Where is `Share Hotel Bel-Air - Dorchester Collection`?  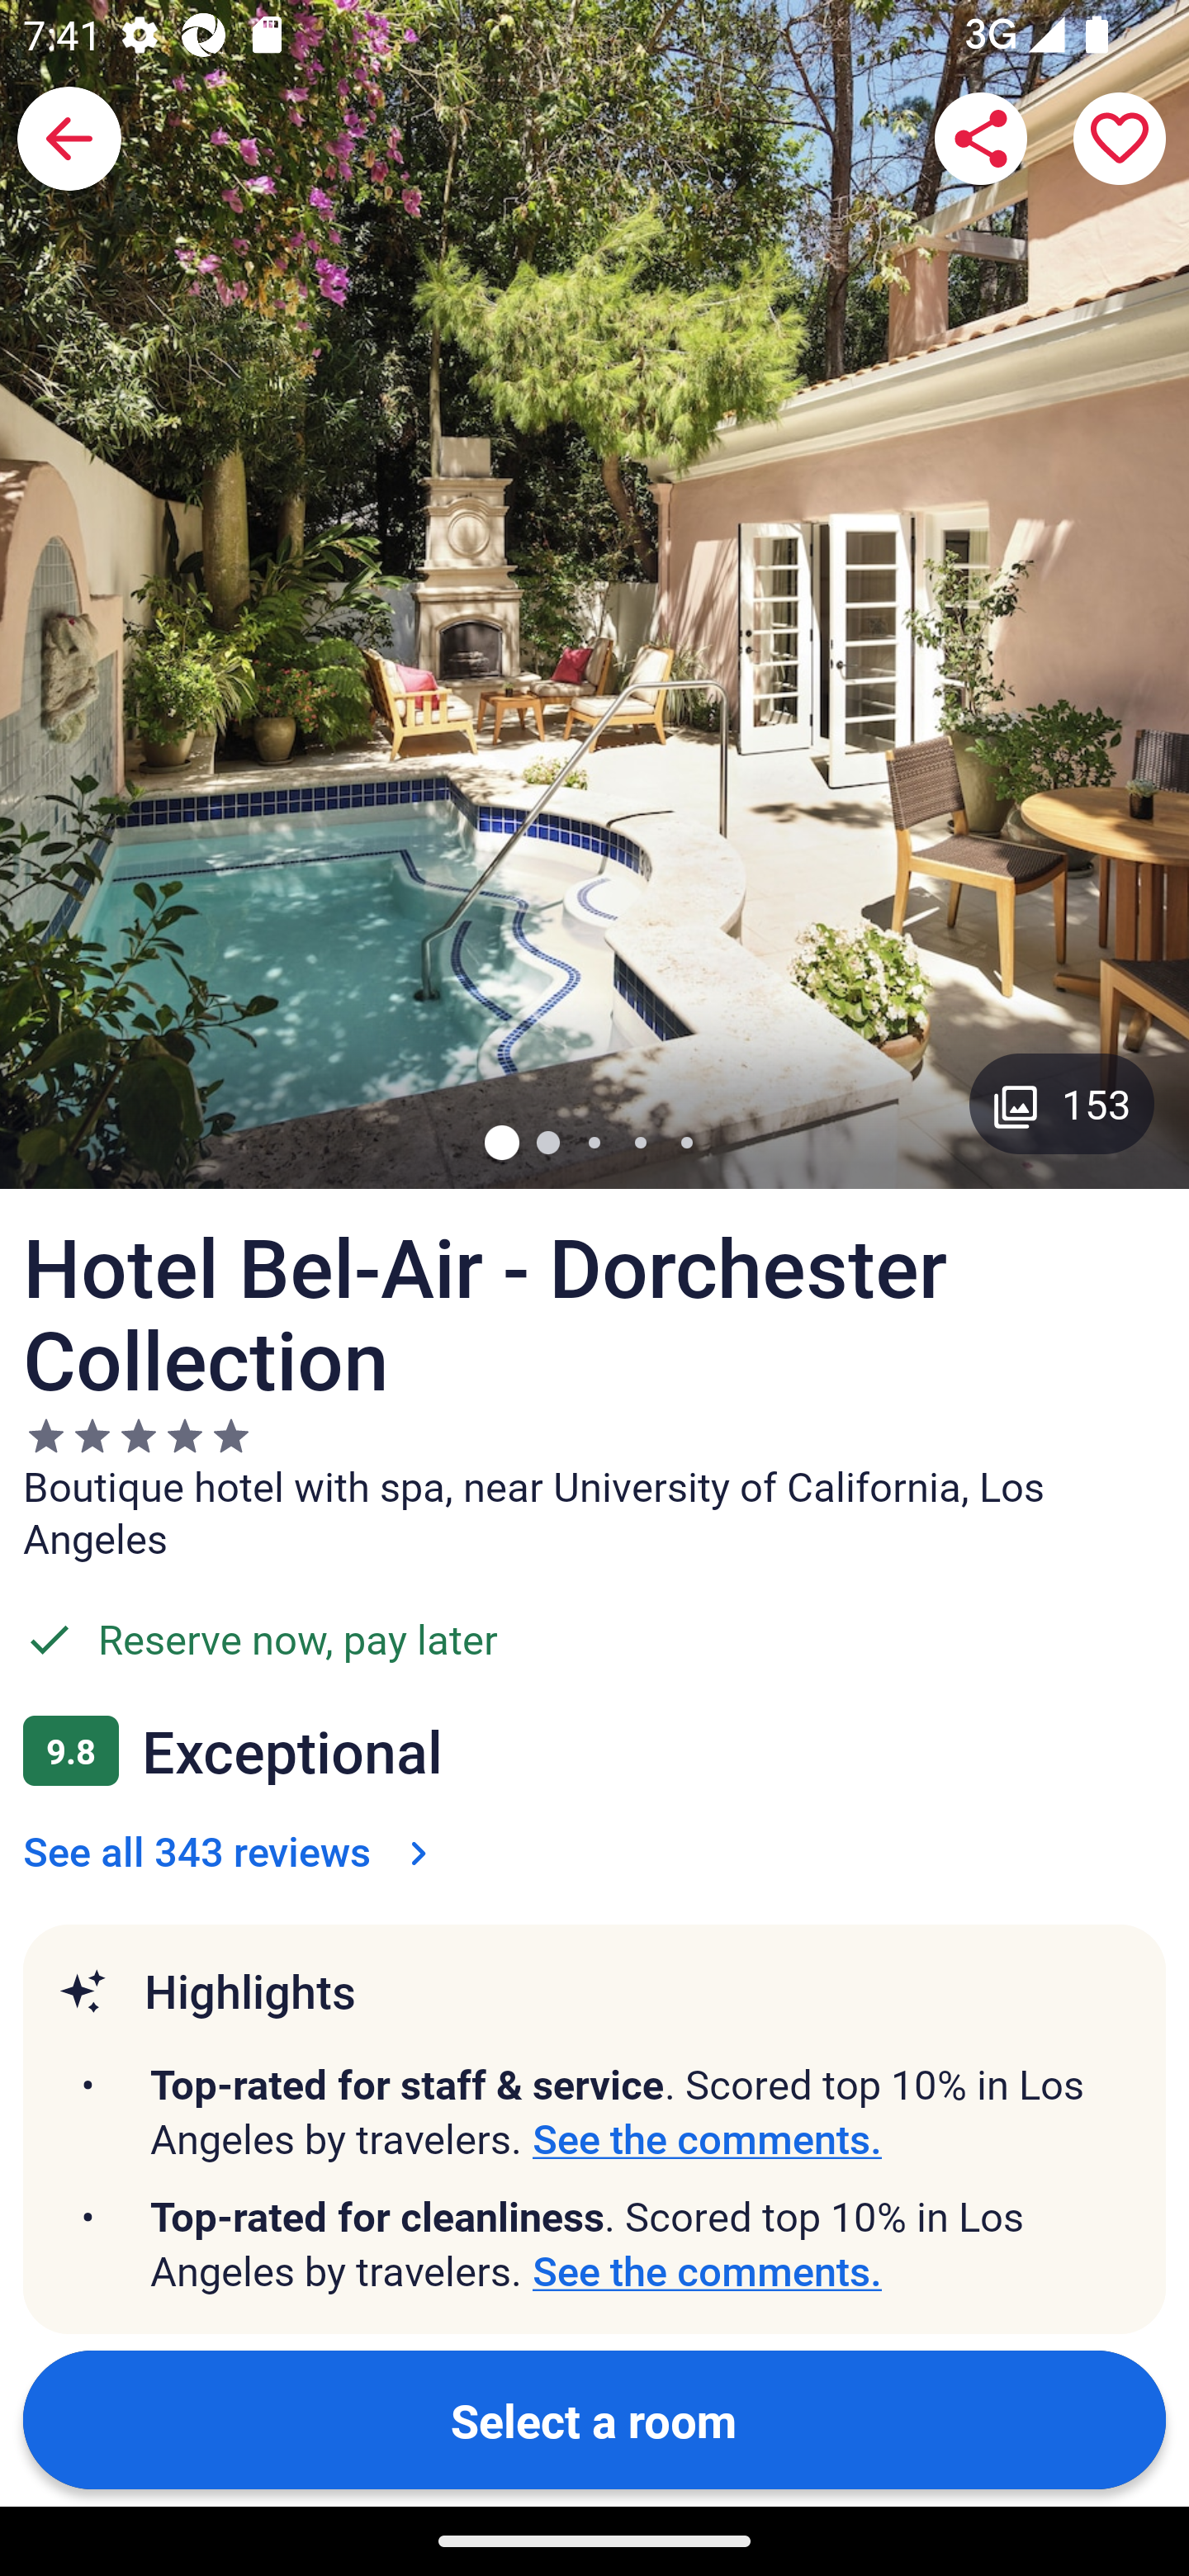
Share Hotel Bel-Air - Dorchester Collection is located at coordinates (981, 139).